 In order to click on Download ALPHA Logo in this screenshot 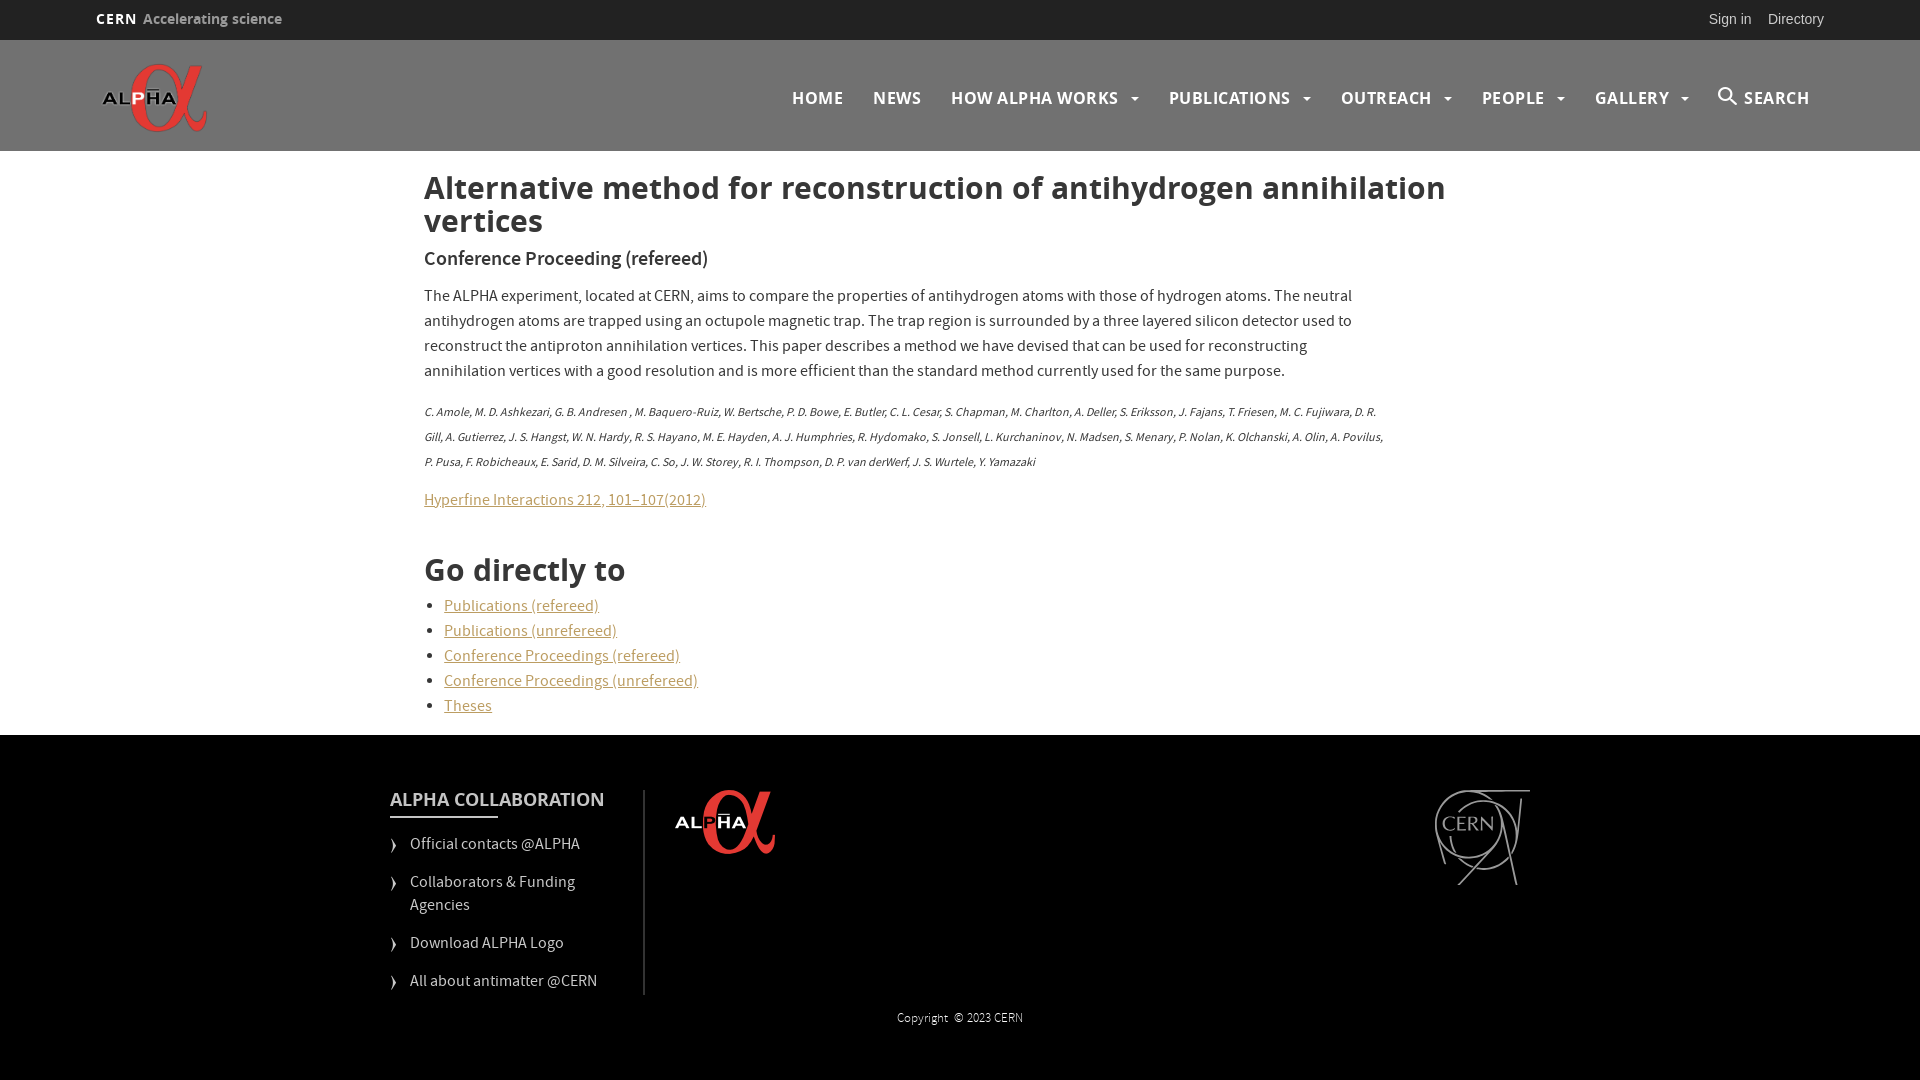, I will do `click(477, 953)`.